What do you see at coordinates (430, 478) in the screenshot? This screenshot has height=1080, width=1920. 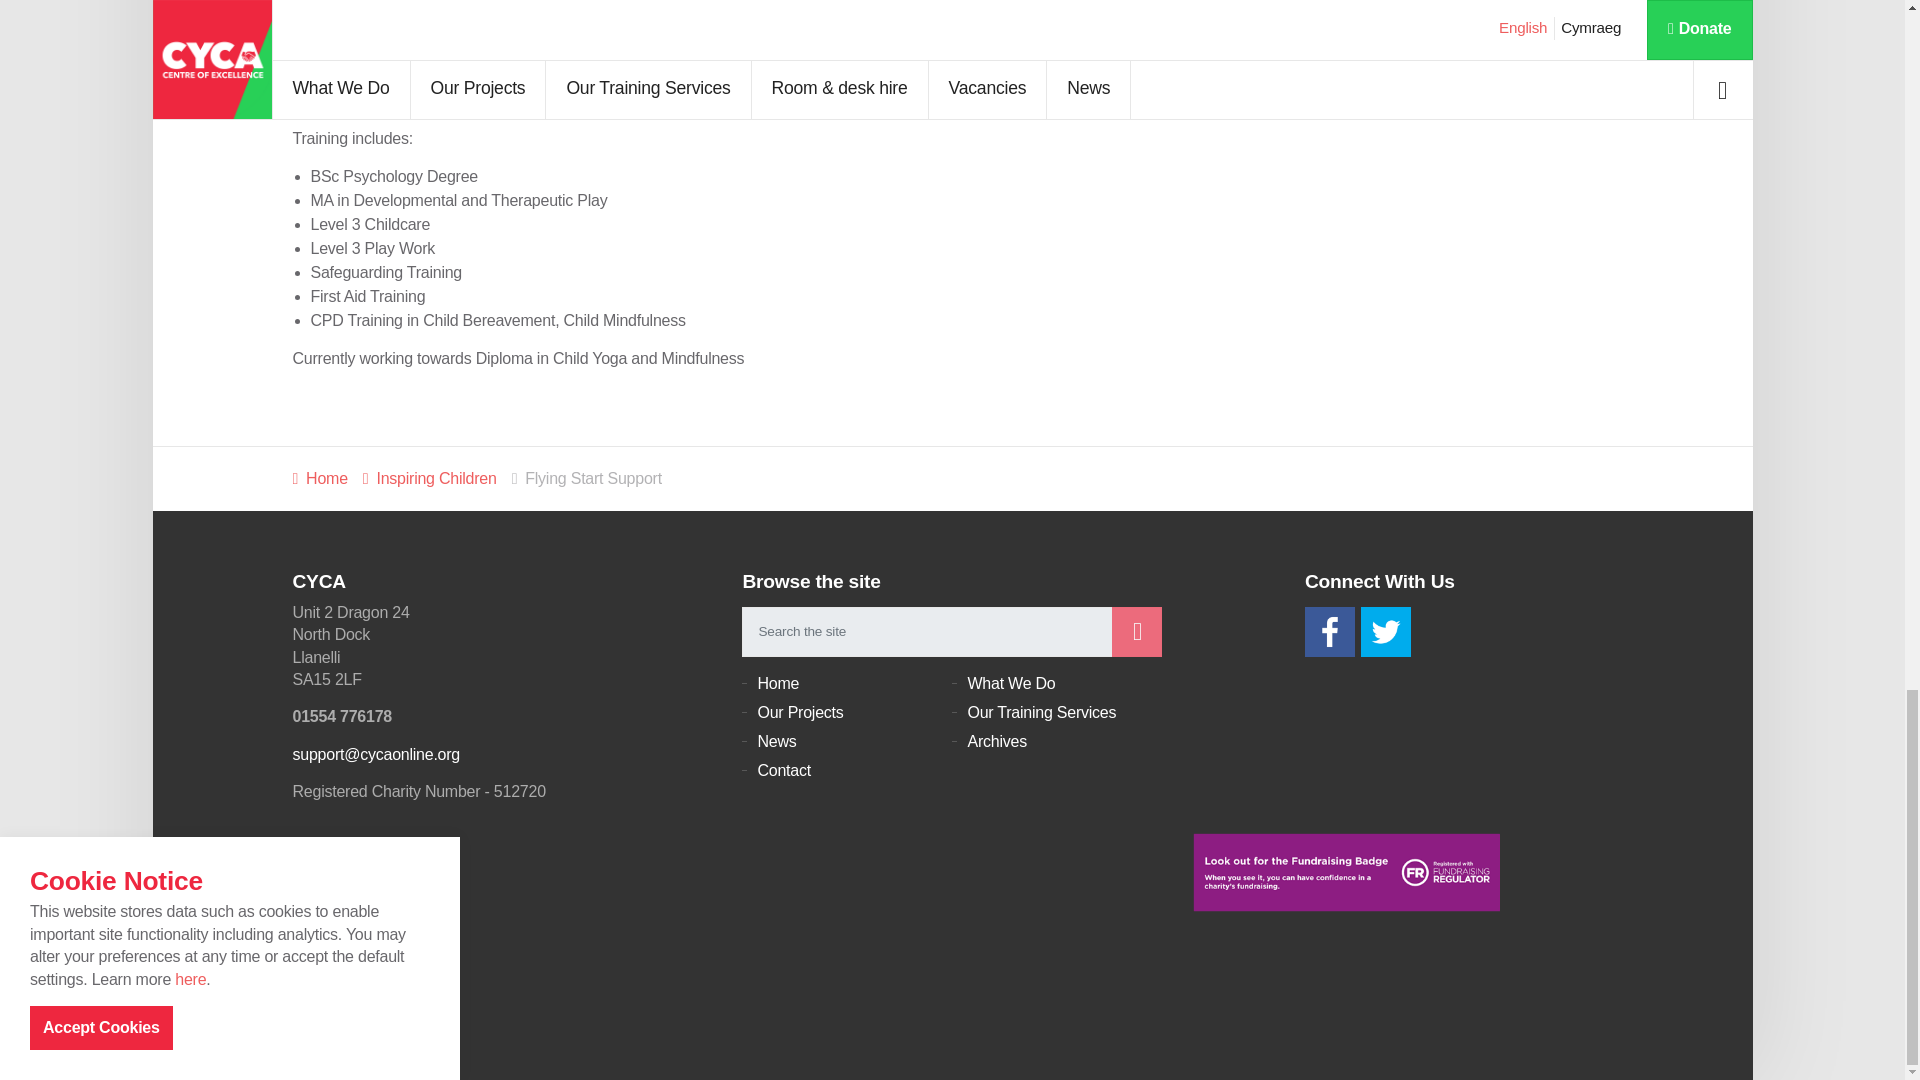 I see `Inspiring Children` at bounding box center [430, 478].